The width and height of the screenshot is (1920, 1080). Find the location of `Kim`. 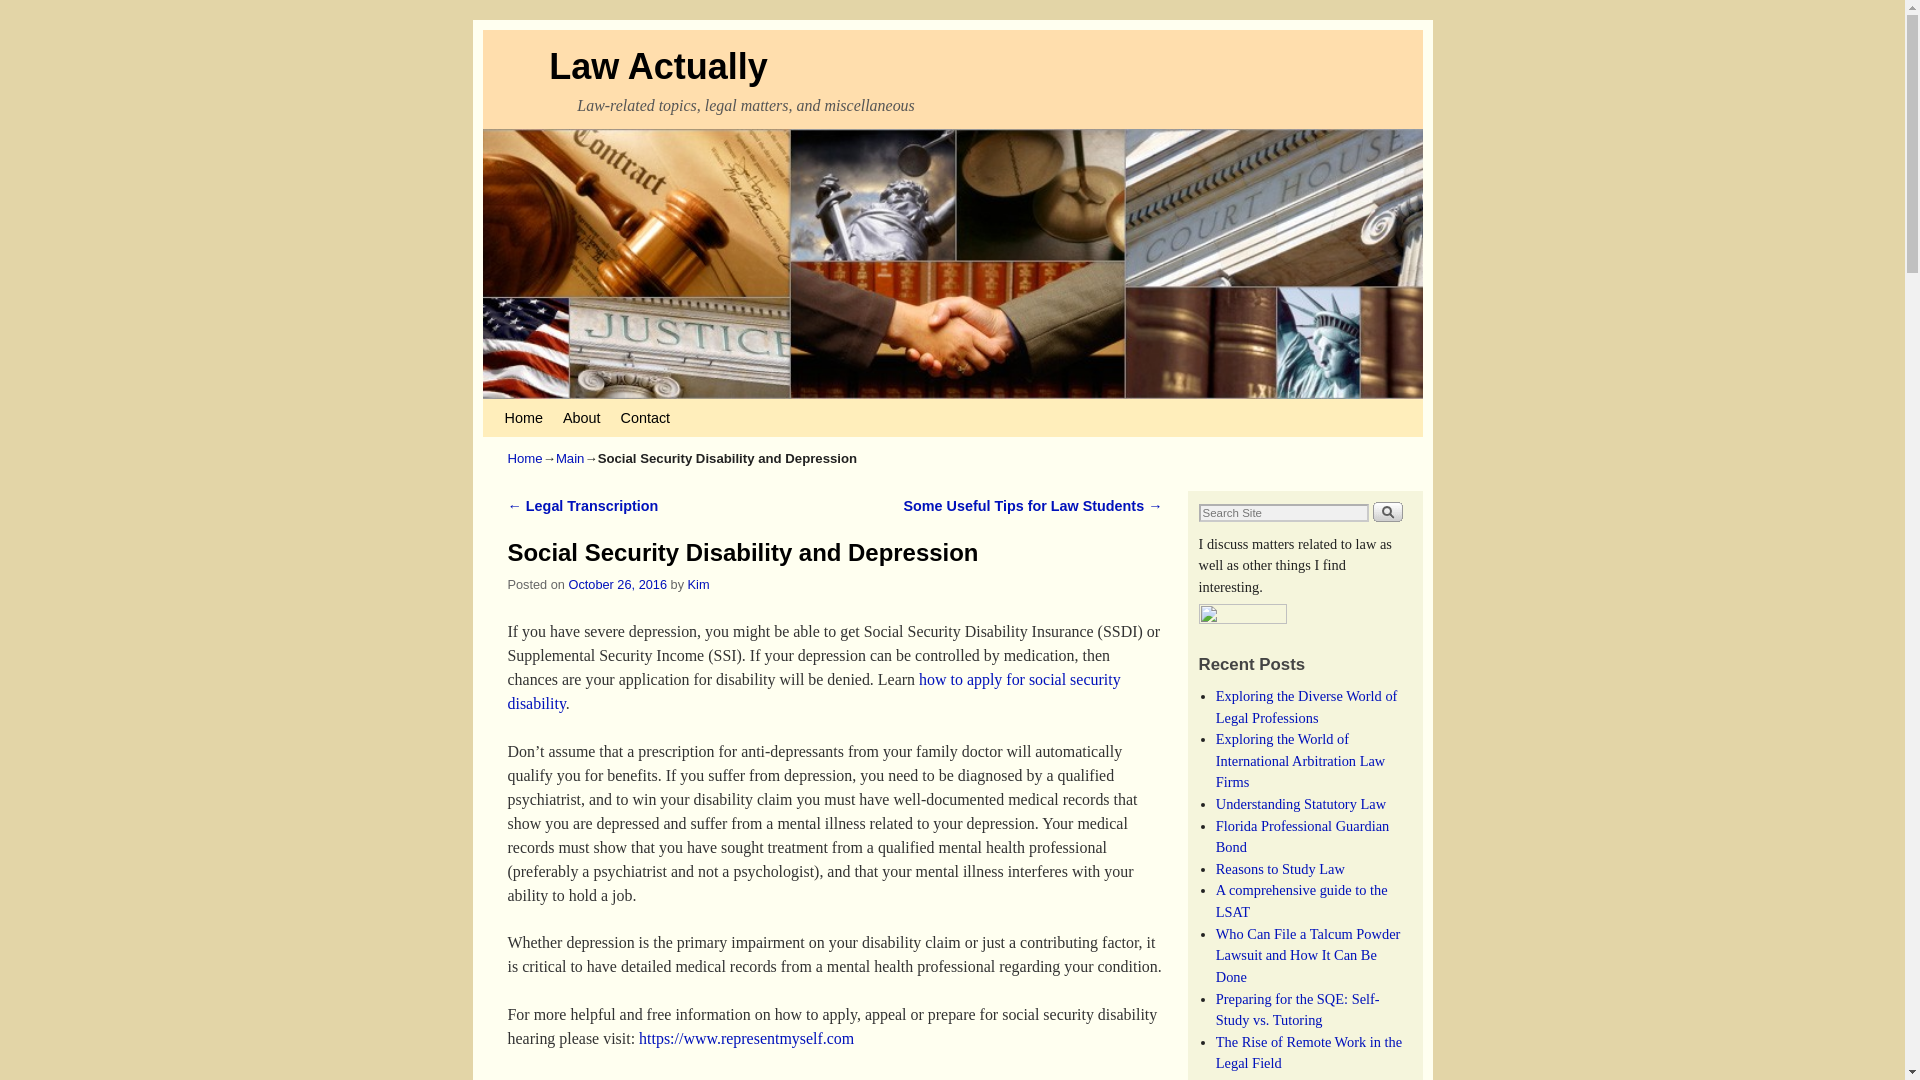

Kim is located at coordinates (698, 584).